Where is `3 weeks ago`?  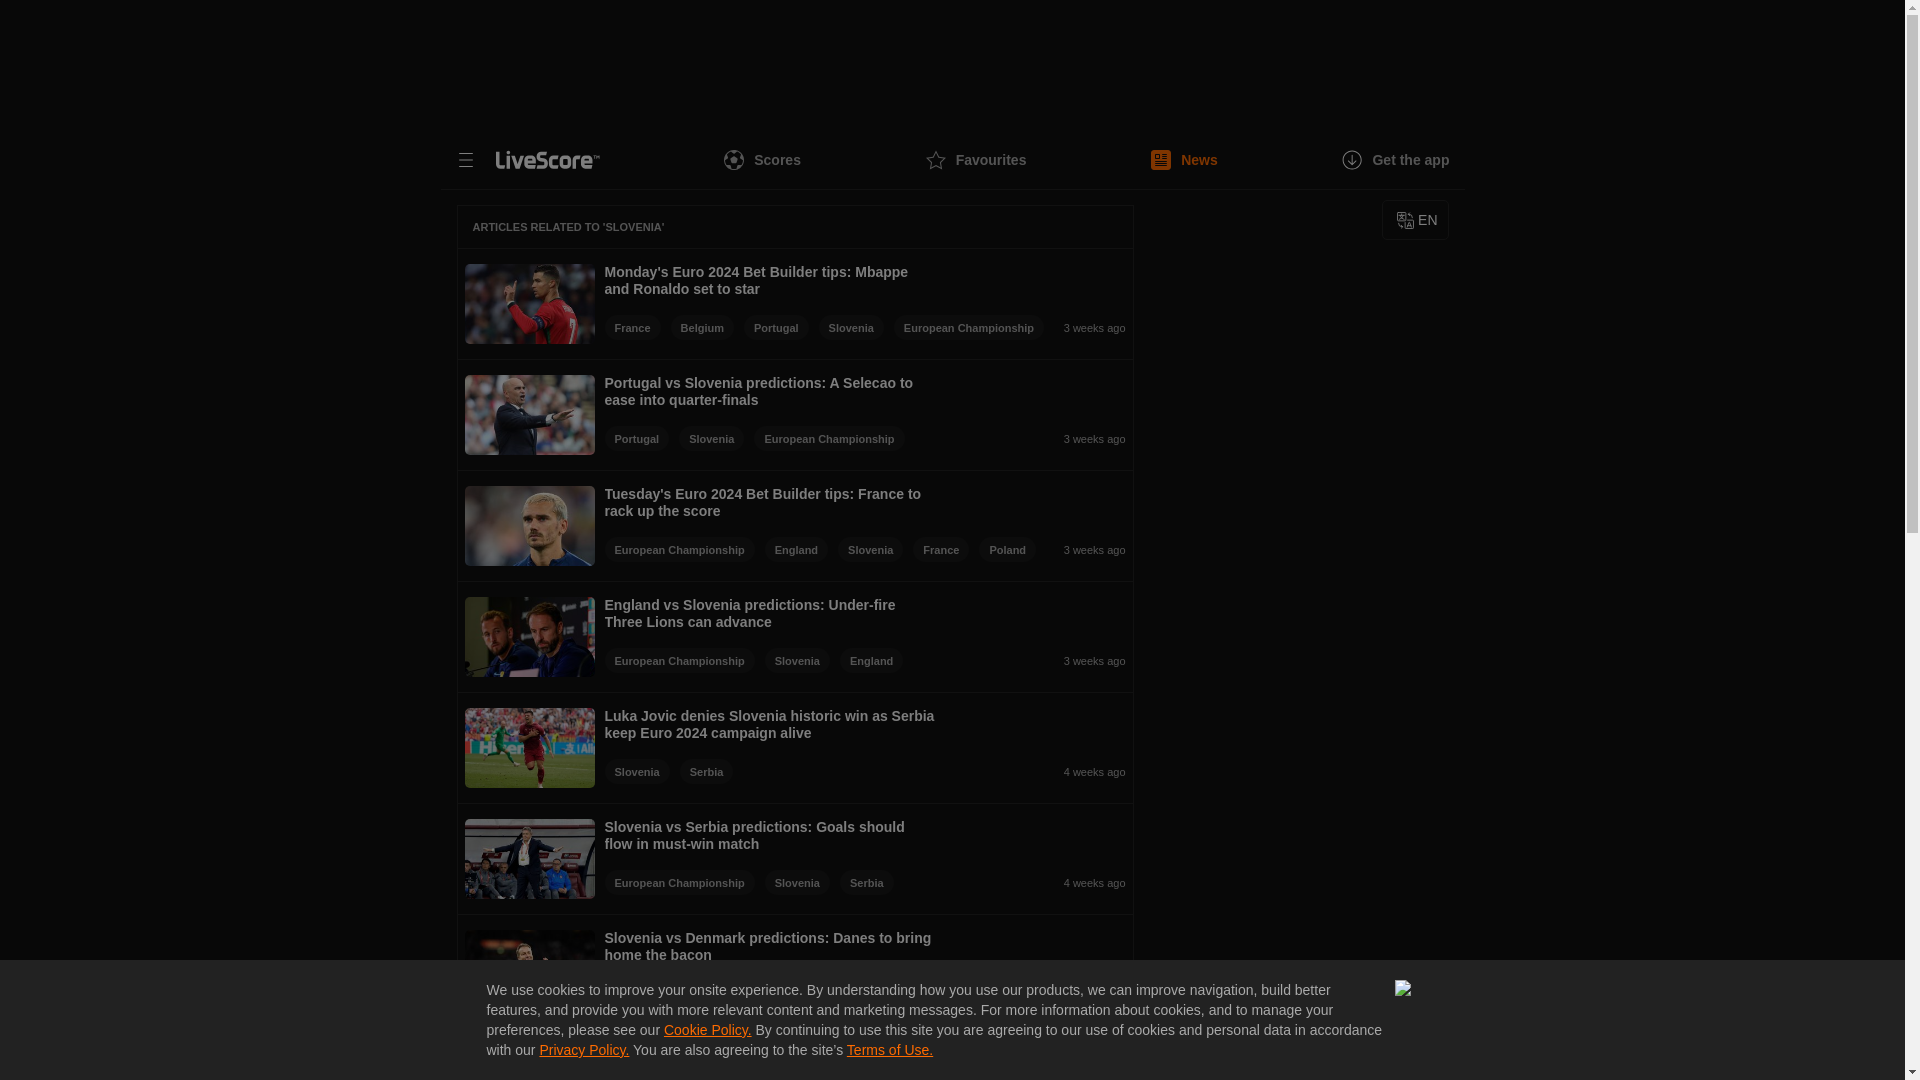
3 weeks ago is located at coordinates (1090, 328).